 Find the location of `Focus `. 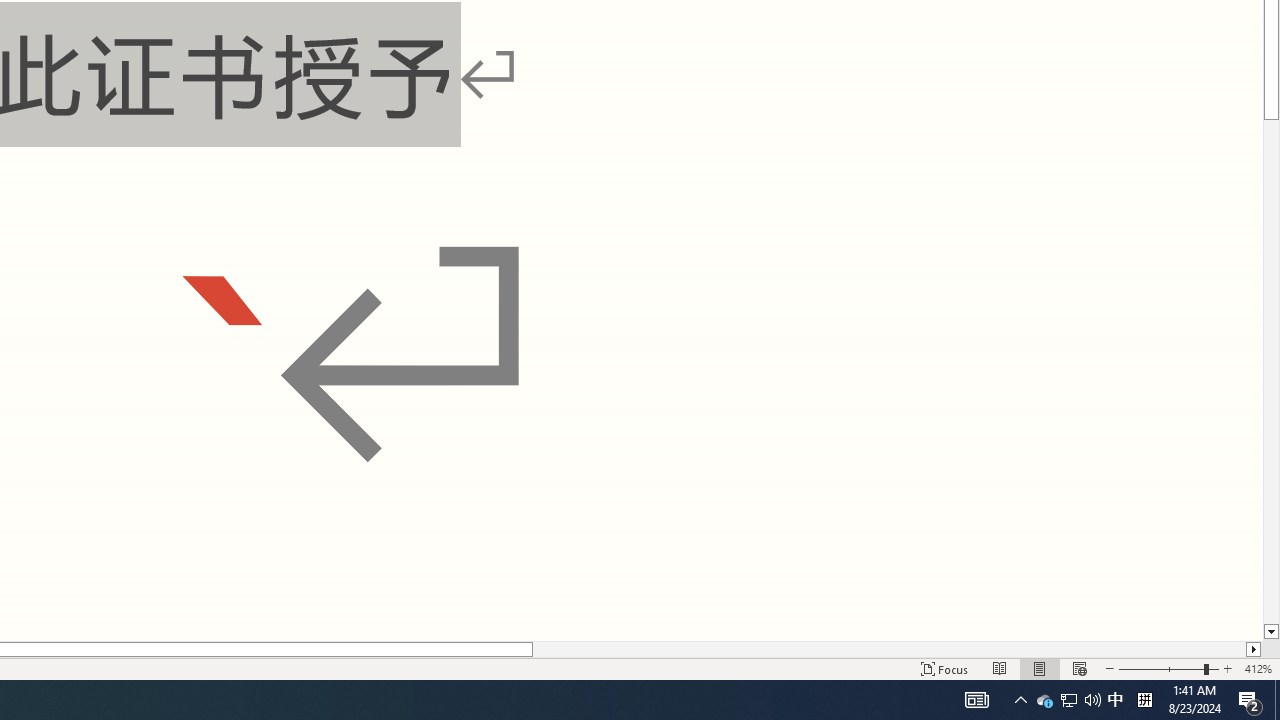

Focus  is located at coordinates (944, 668).